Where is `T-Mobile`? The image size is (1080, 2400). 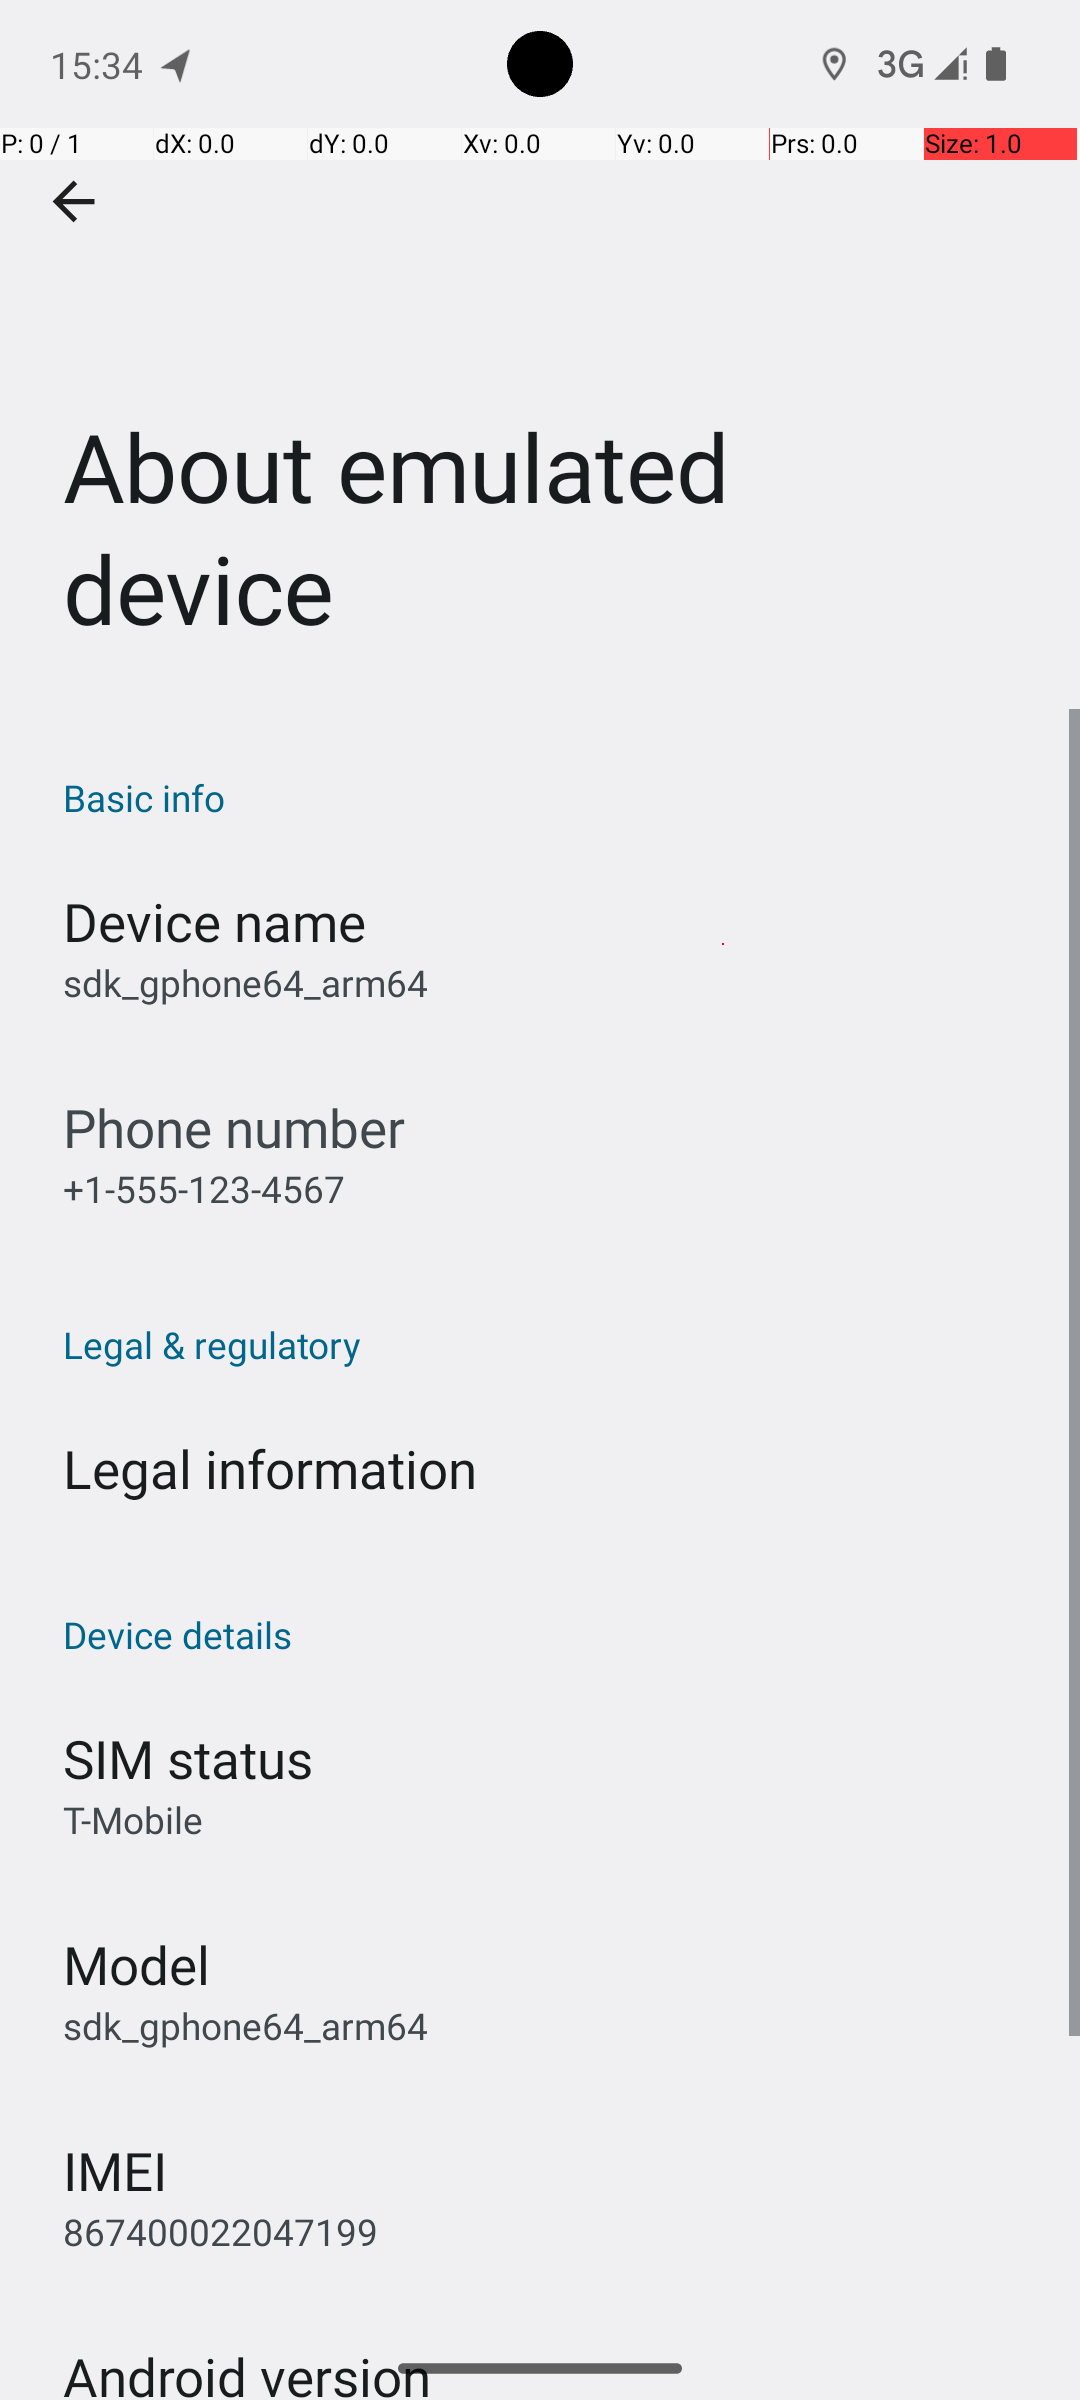 T-Mobile is located at coordinates (133, 1820).